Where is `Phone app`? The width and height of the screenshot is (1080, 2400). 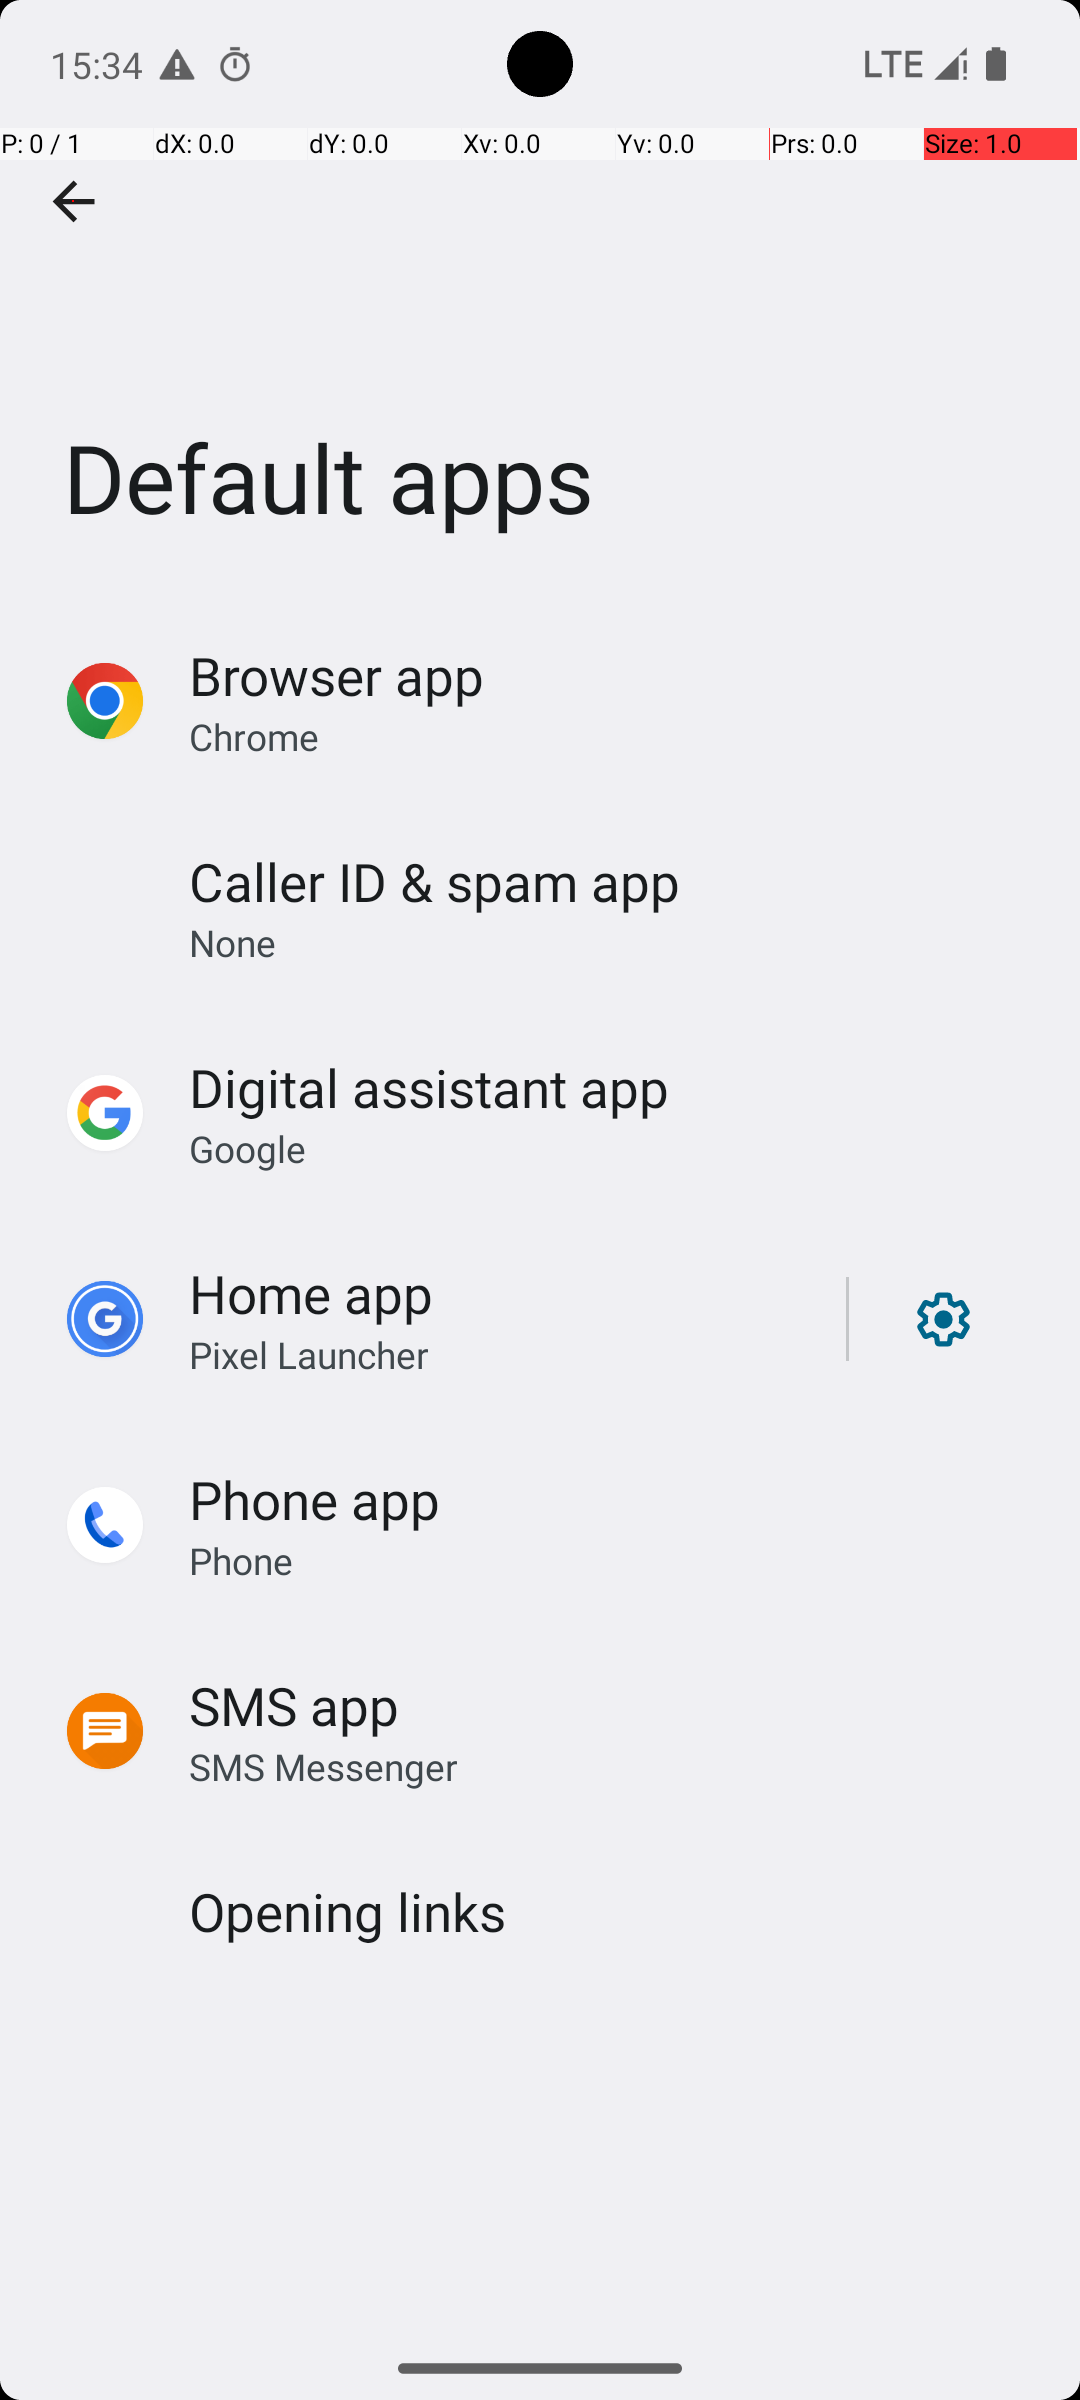 Phone app is located at coordinates (314, 1499).